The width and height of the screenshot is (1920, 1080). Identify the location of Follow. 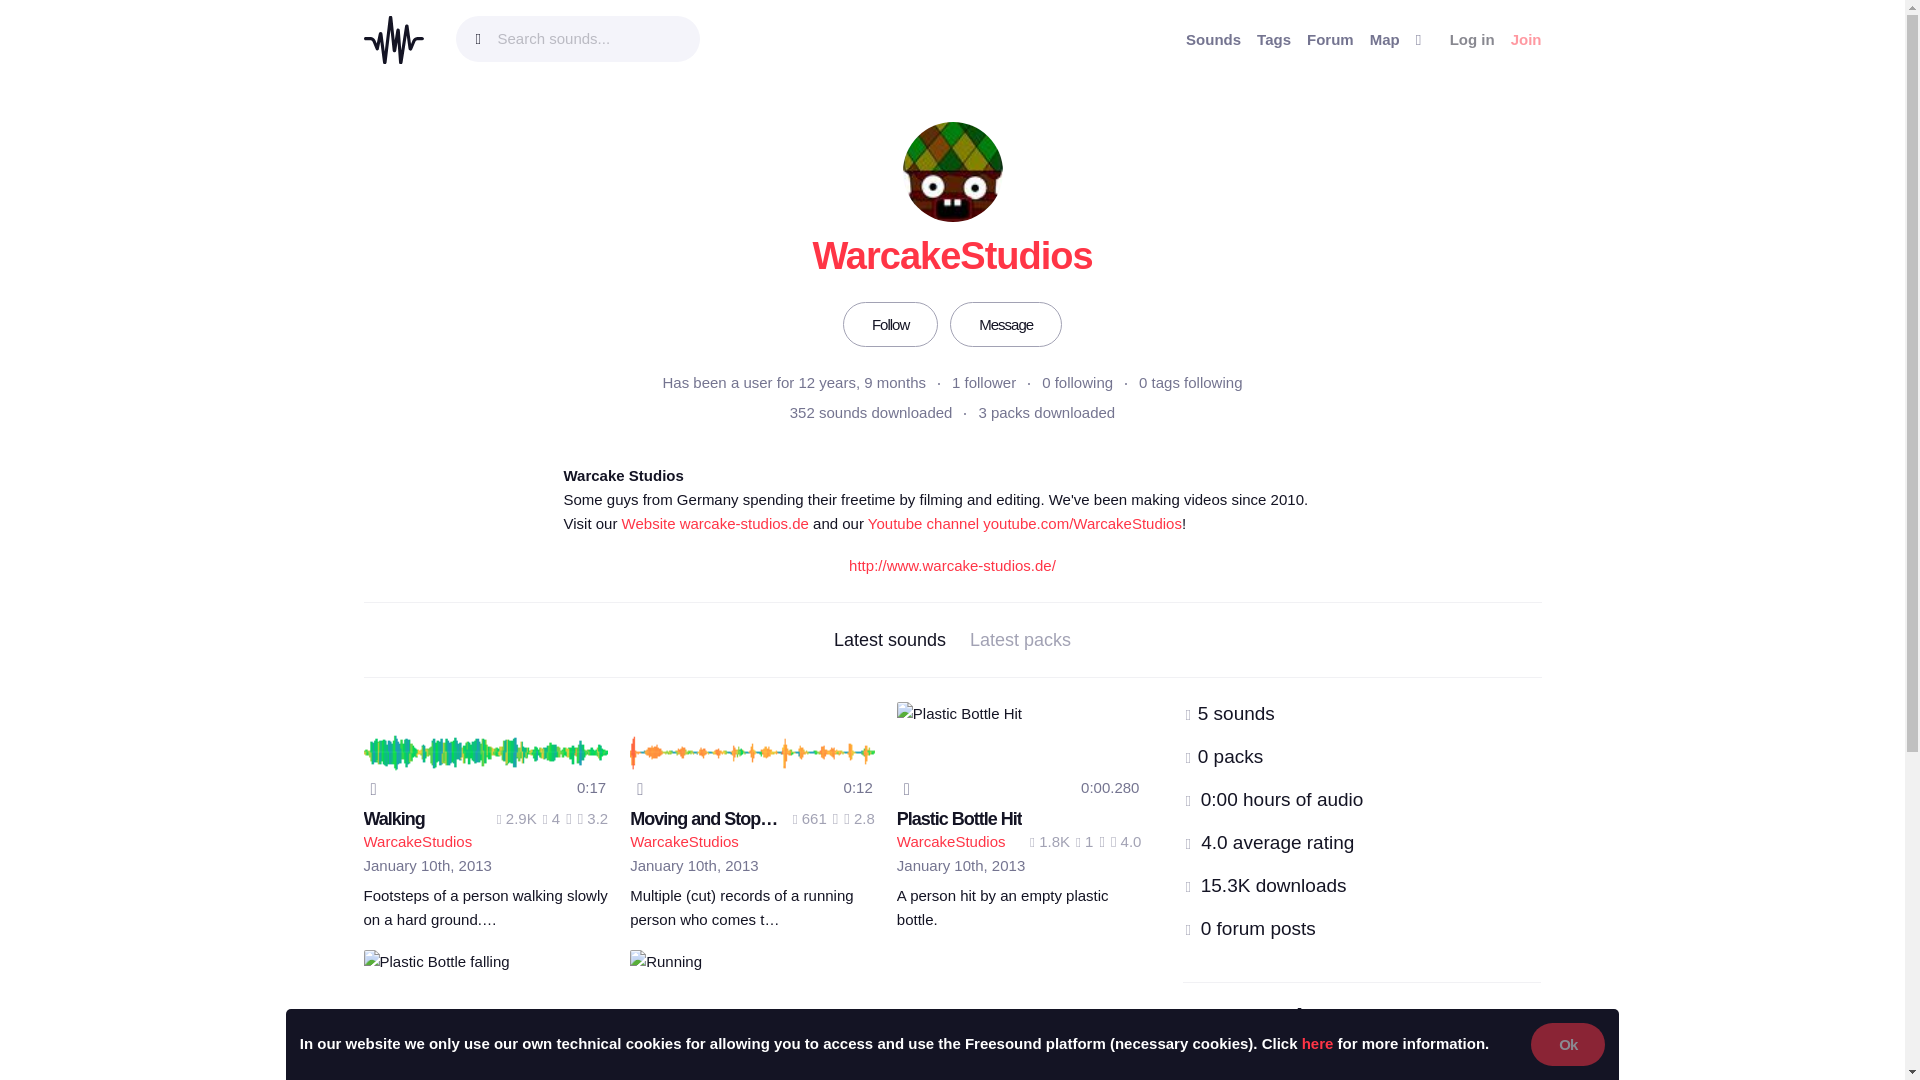
(890, 324).